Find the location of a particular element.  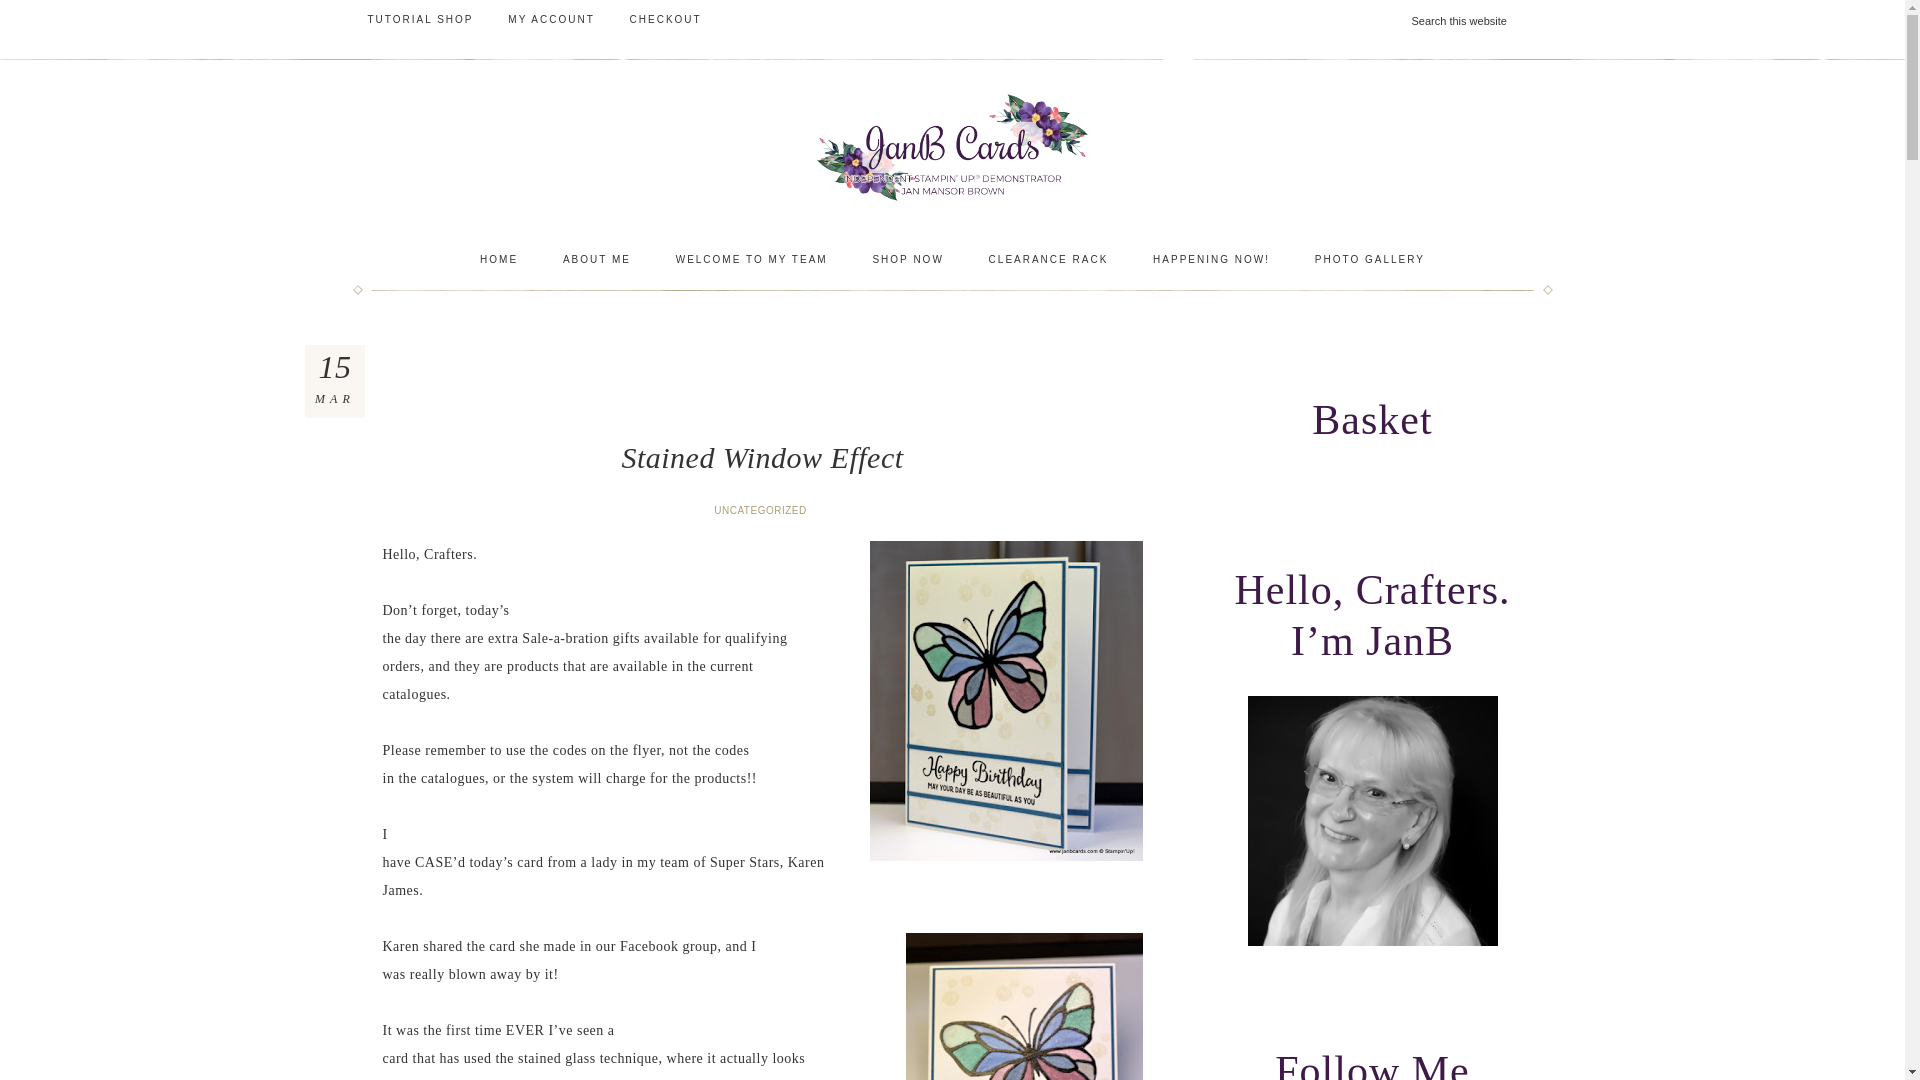

HAPPENING NOW! is located at coordinates (1211, 260).